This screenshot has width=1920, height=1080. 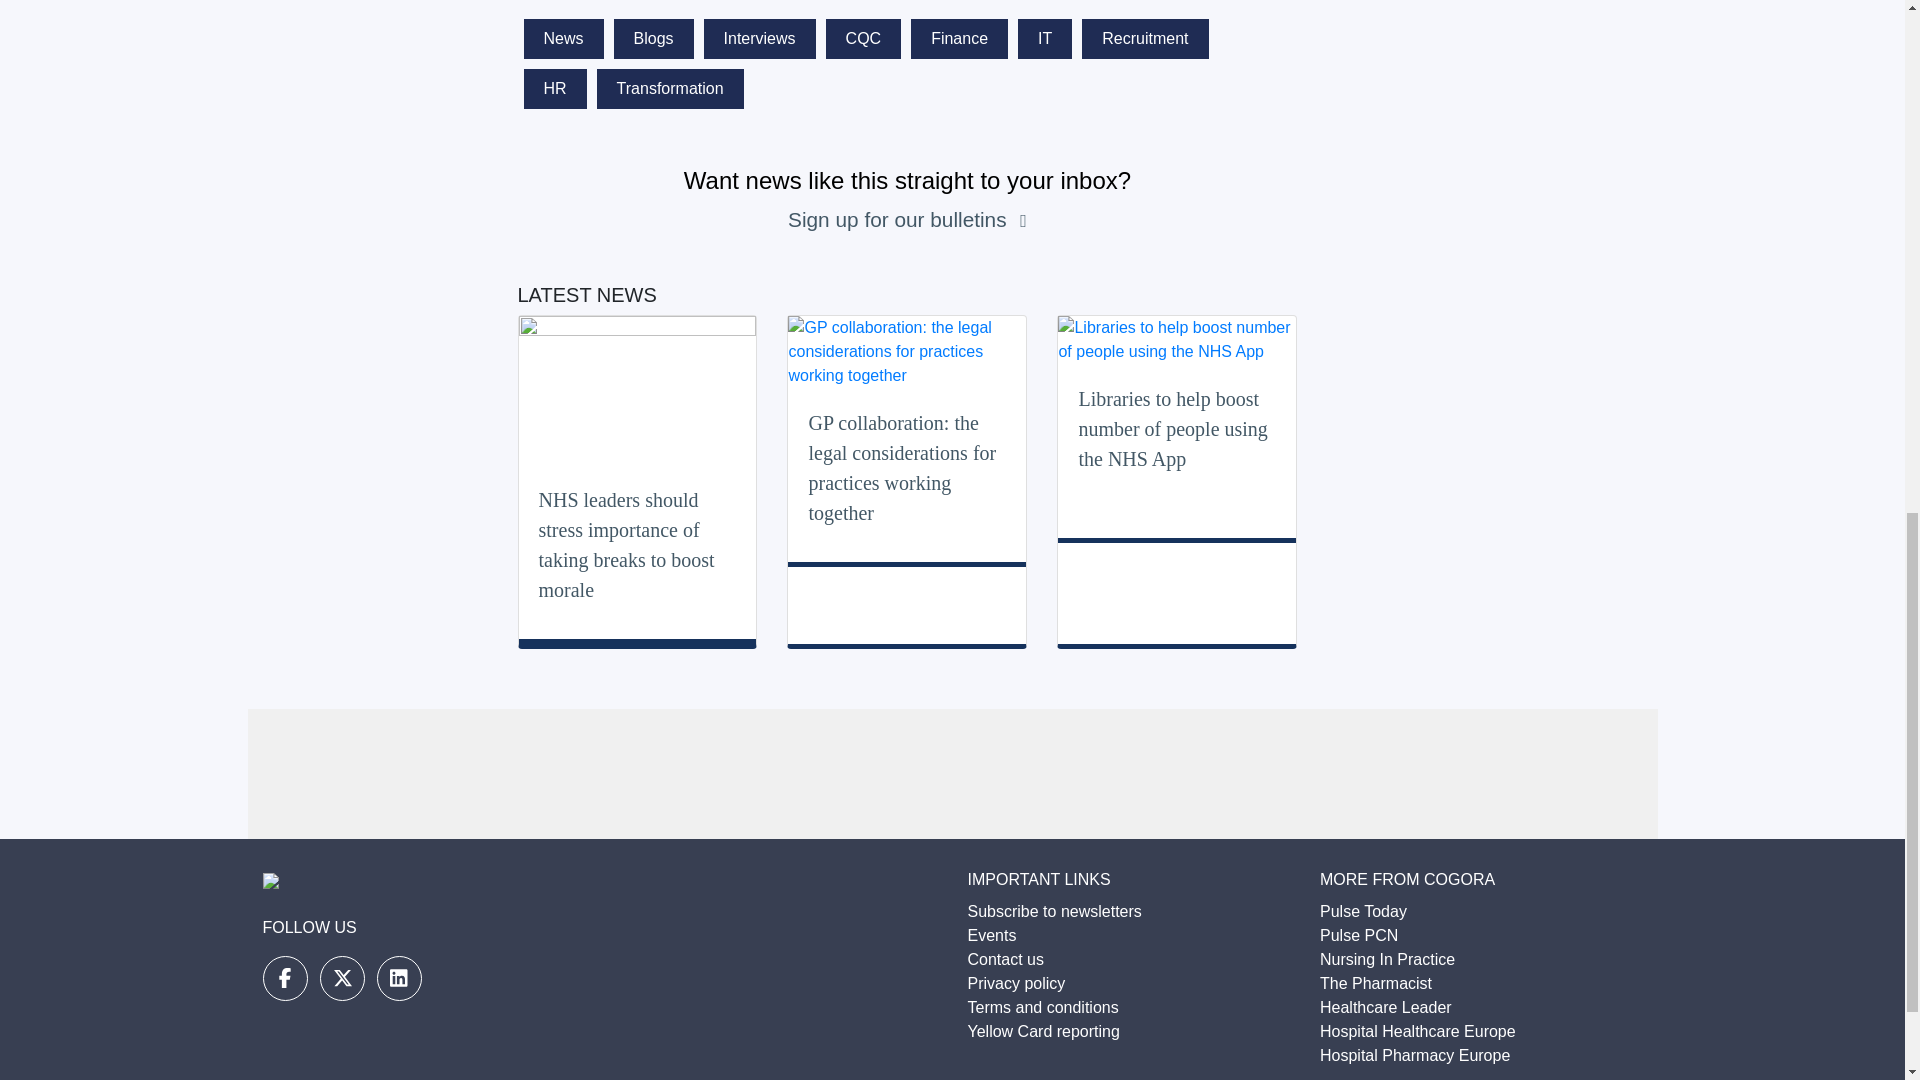 I want to click on Healthcare Leader, so click(x=1386, y=1008).